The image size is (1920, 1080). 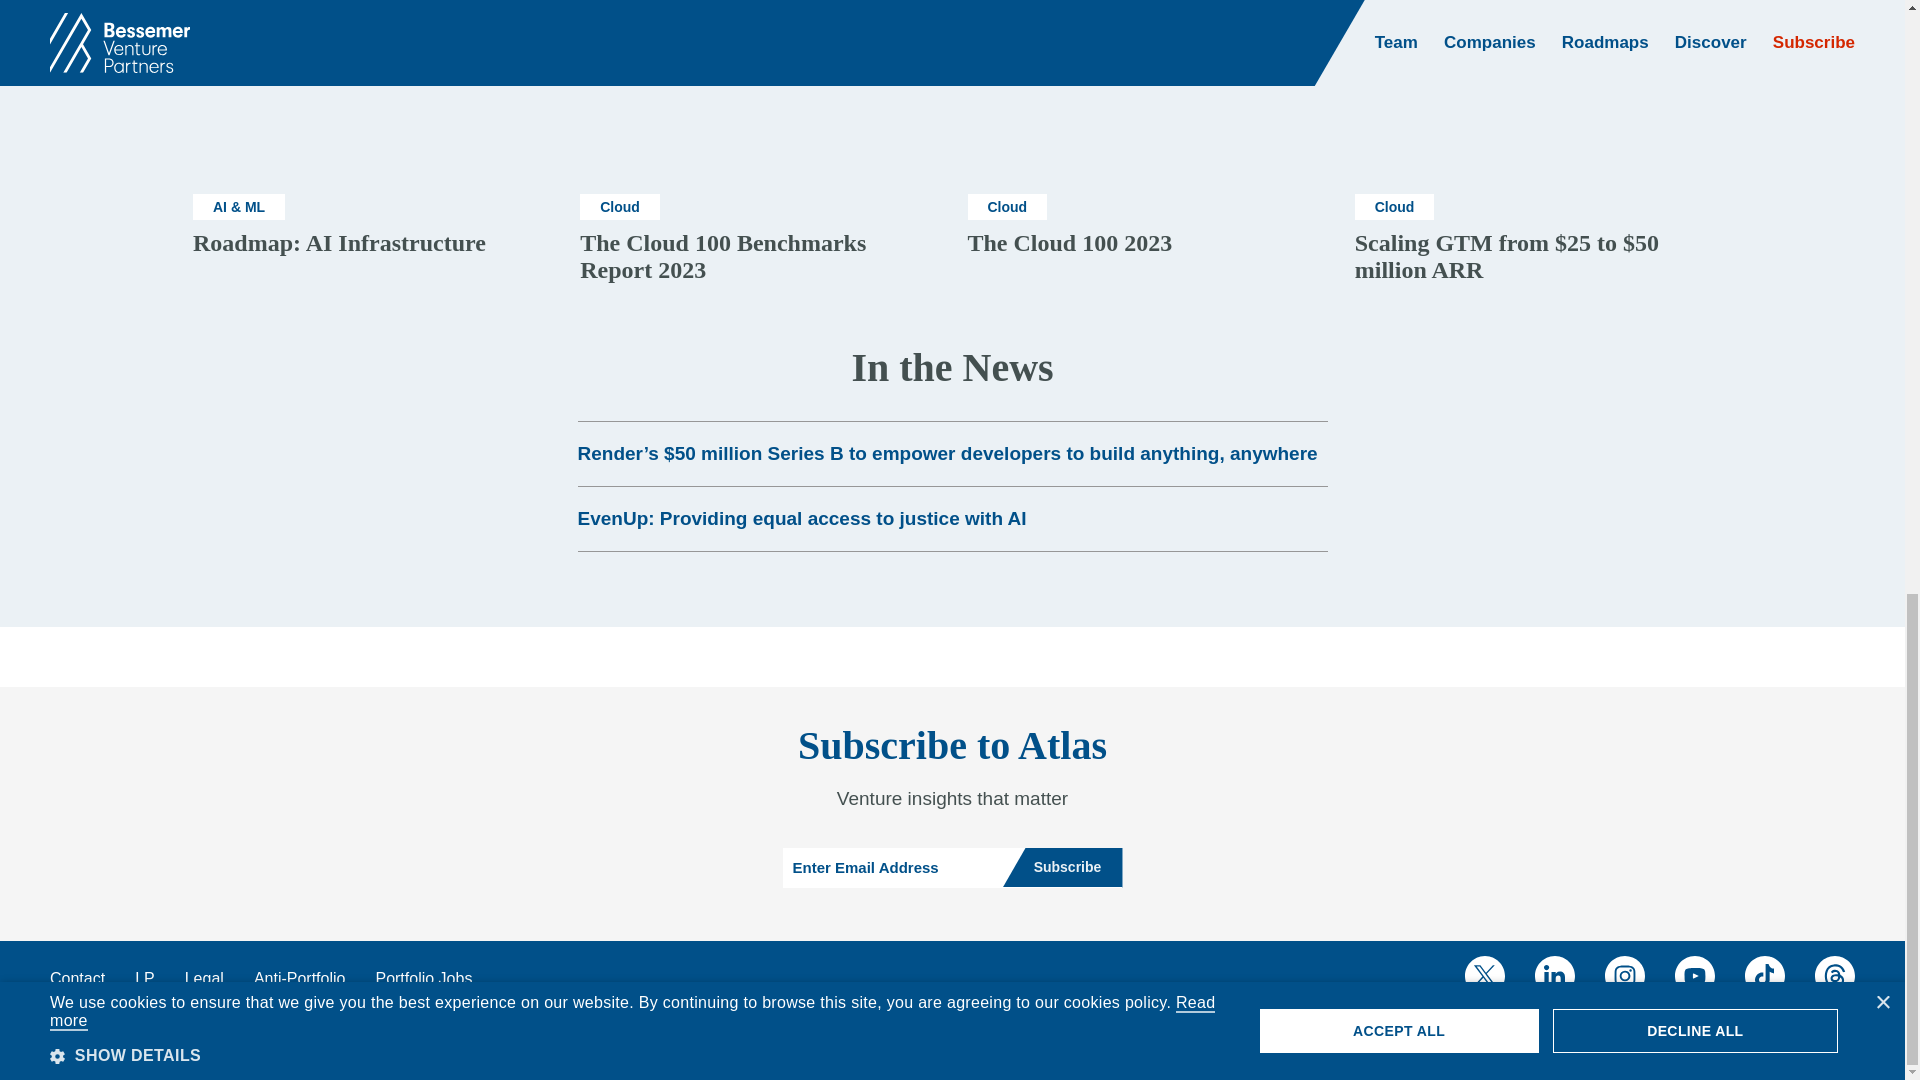 I want to click on Subscribe, so click(x=1062, y=867).